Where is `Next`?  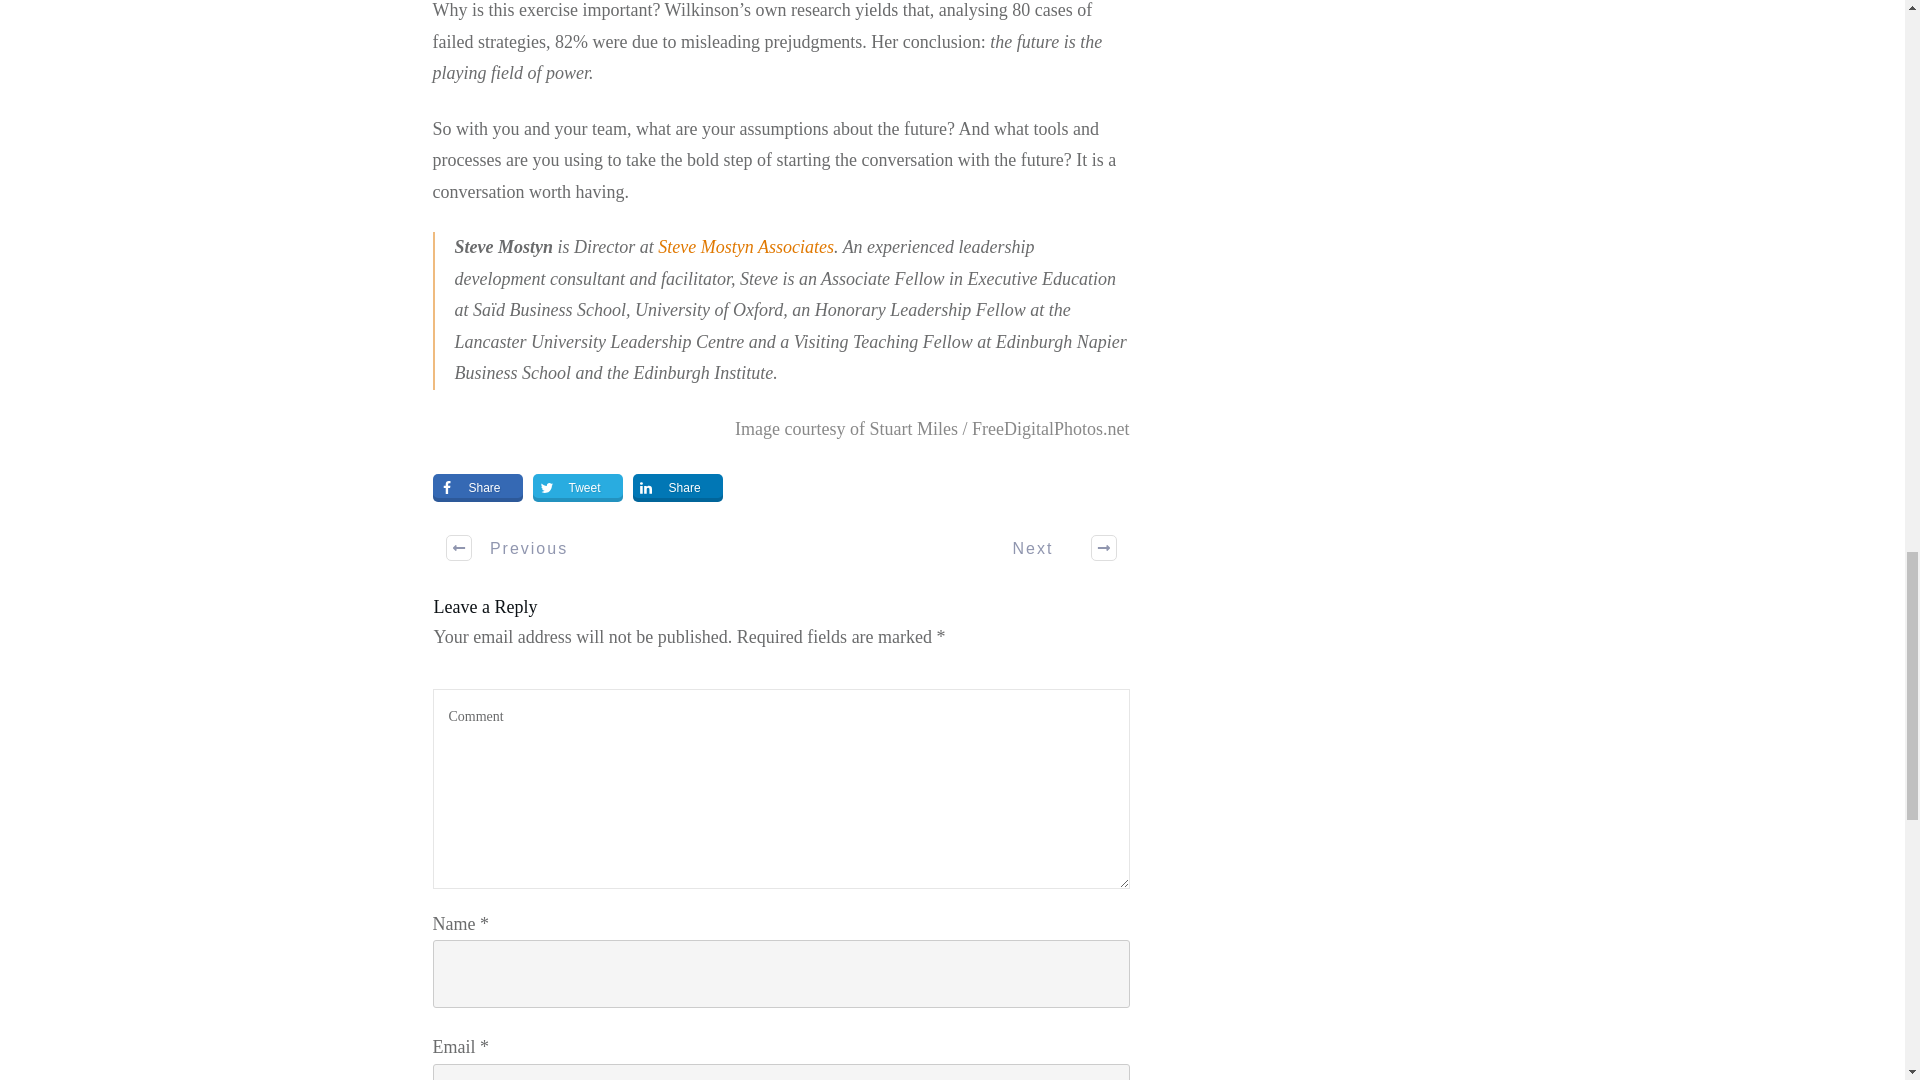 Next is located at coordinates (1052, 548).